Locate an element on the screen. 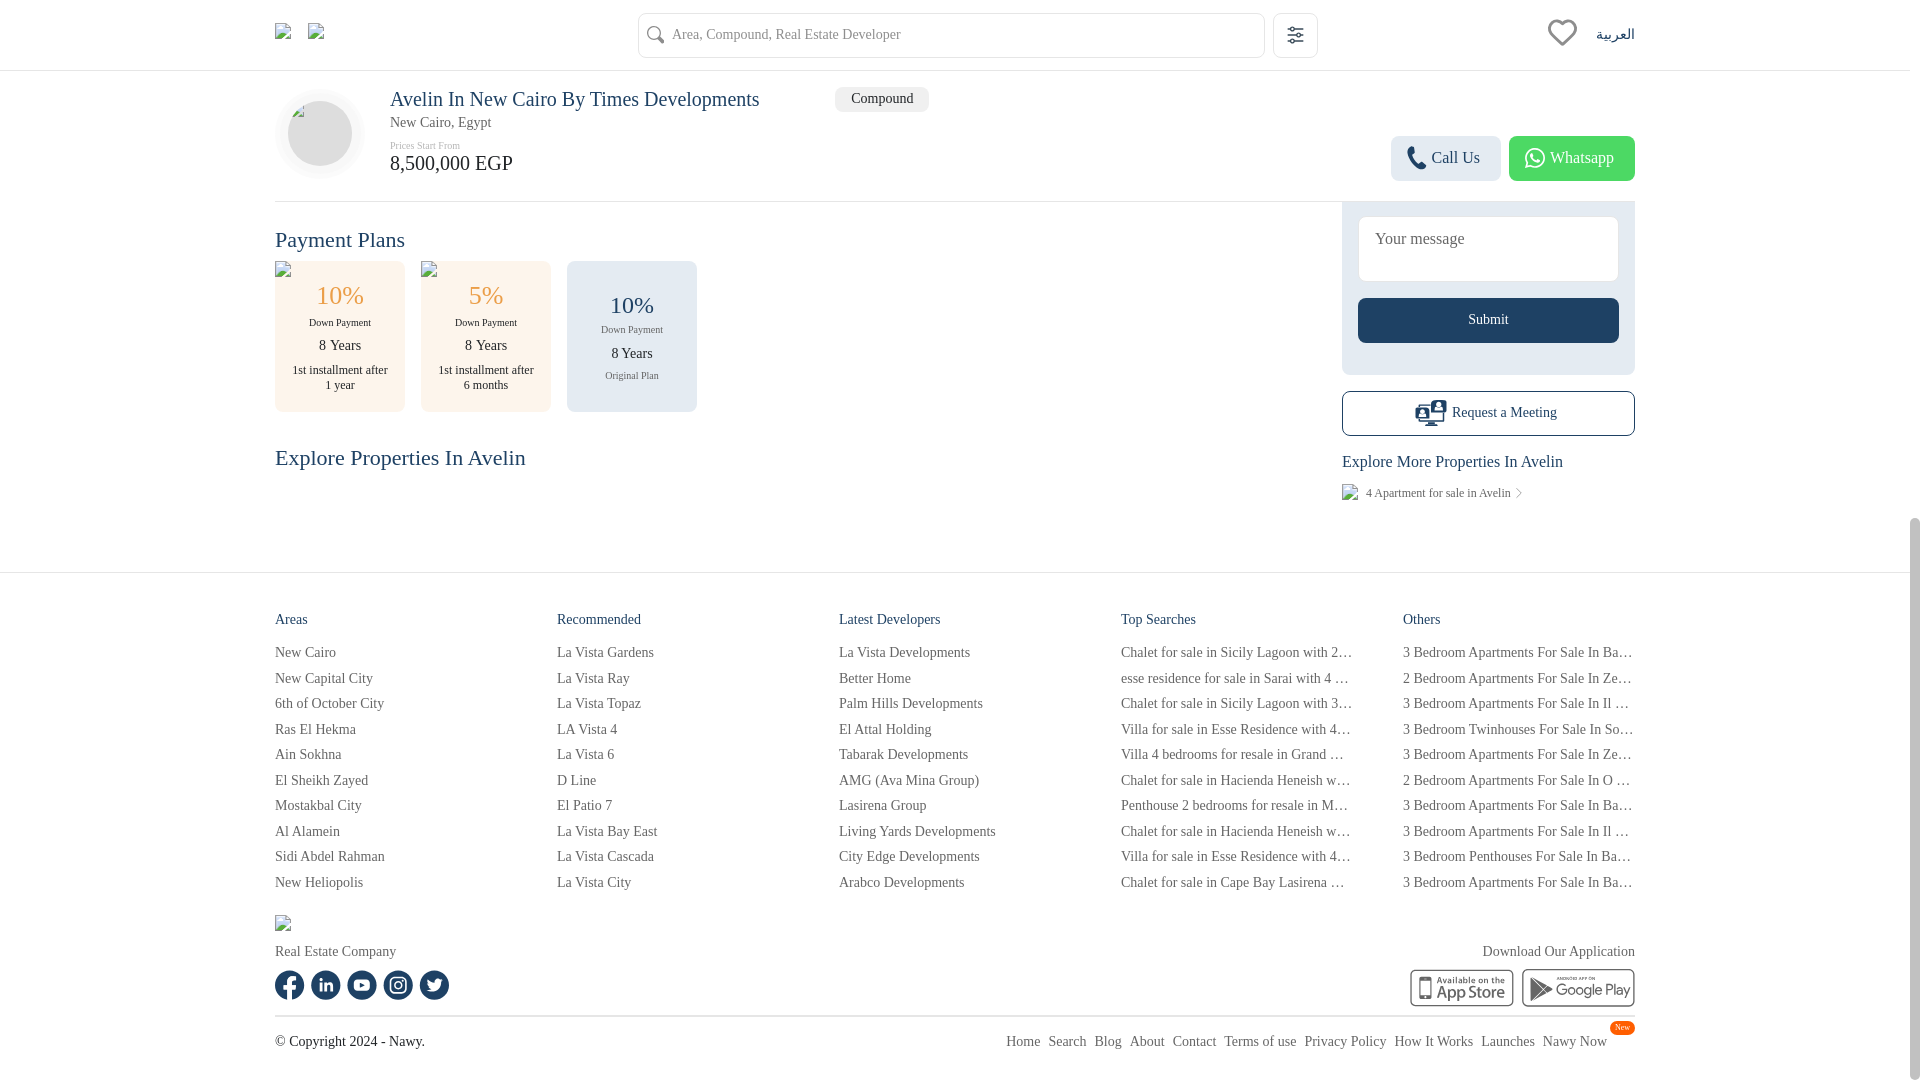 The height and width of the screenshot is (1080, 1920). La Vista City is located at coordinates (672, 882).